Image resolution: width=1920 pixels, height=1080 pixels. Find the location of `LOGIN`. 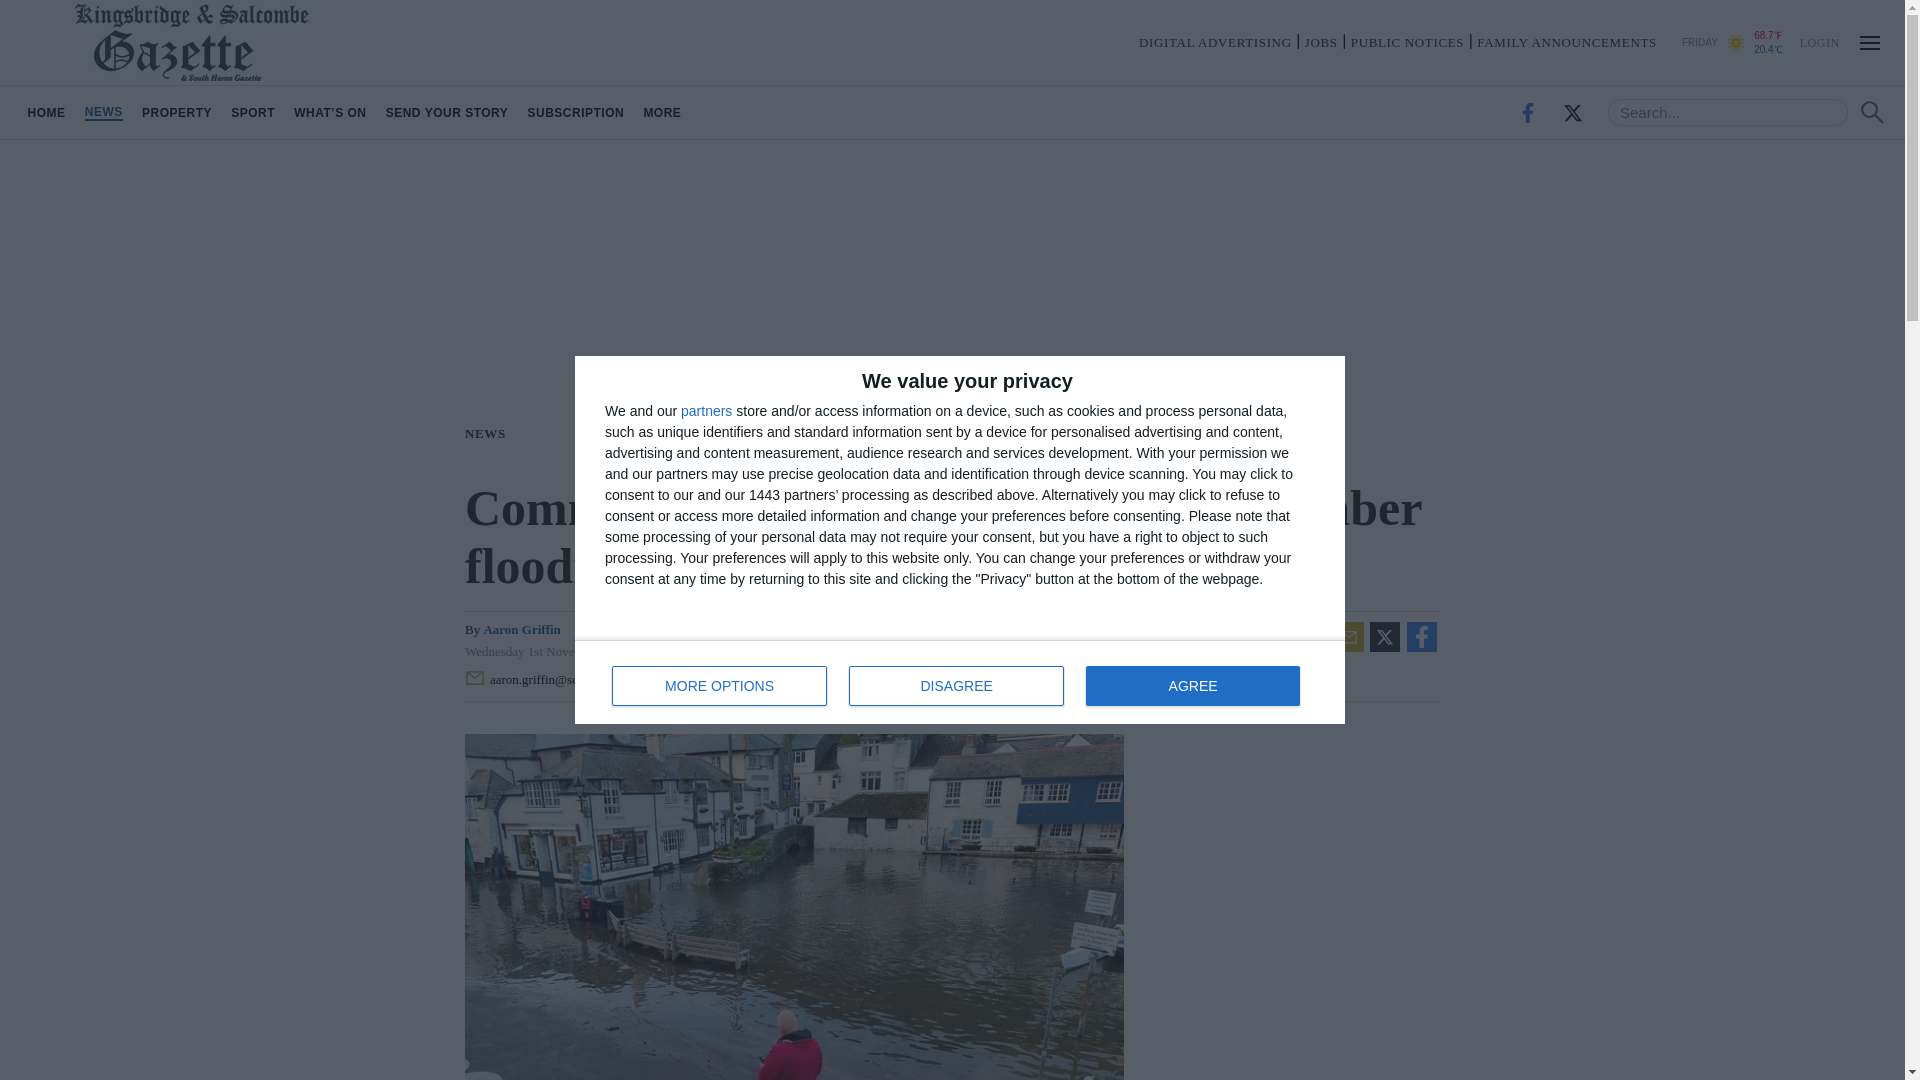

LOGIN is located at coordinates (1819, 41).